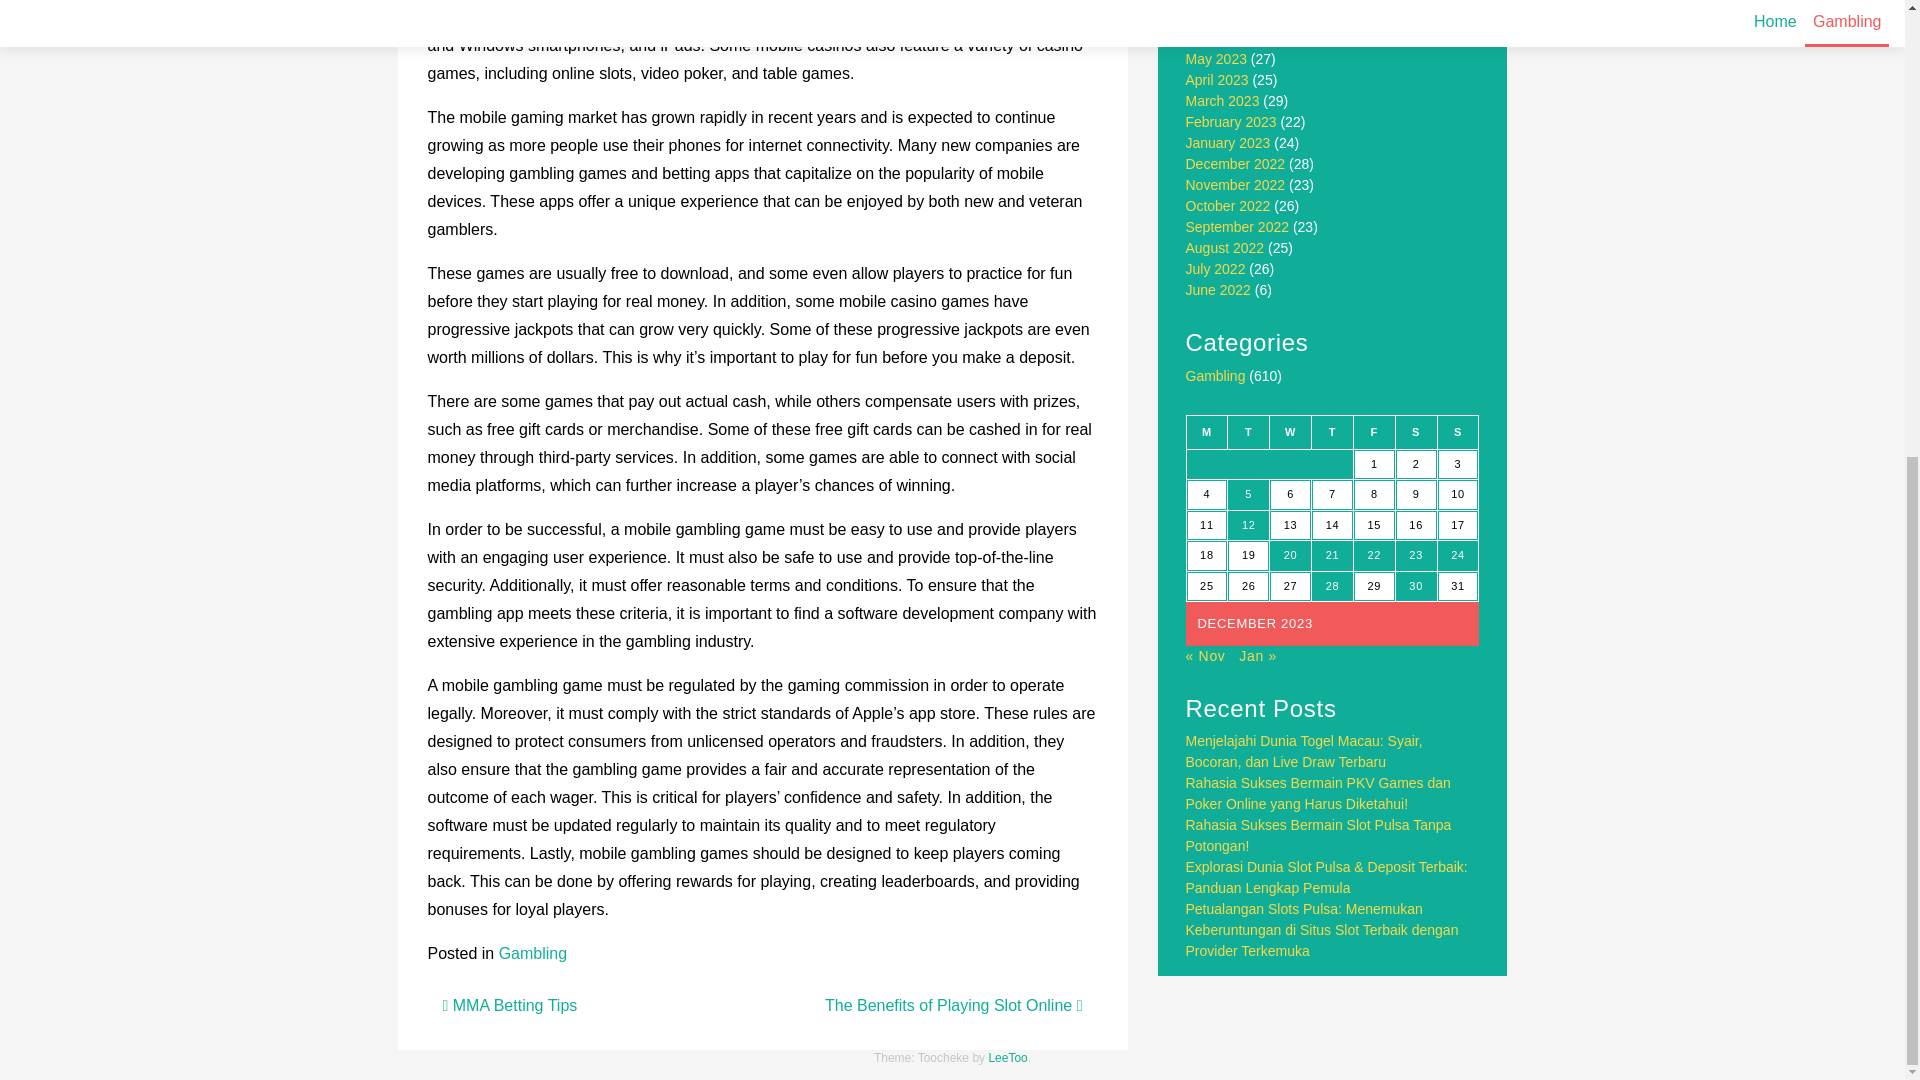 The image size is (1920, 1080). Describe the element at coordinates (1374, 465) in the screenshot. I see `1` at that location.